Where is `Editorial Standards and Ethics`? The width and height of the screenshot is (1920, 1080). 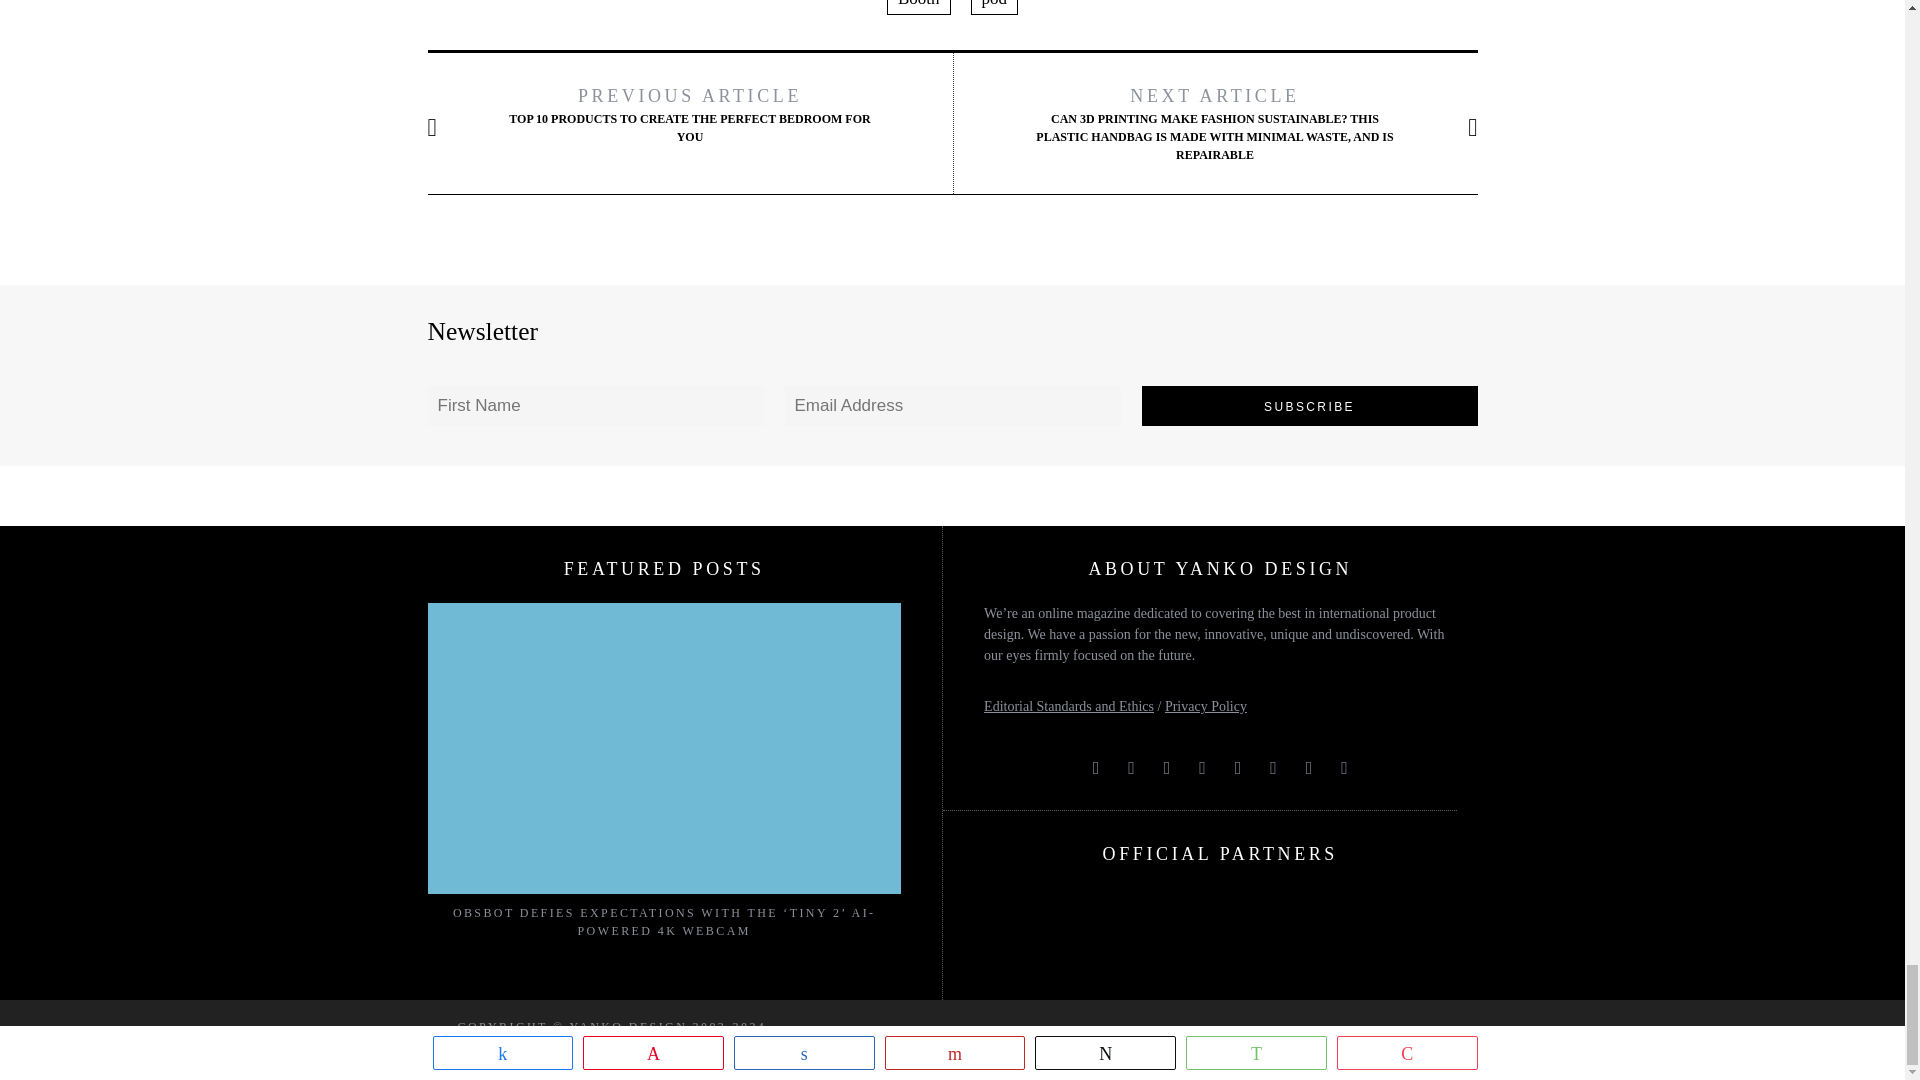
Editorial Standards and Ethics is located at coordinates (1068, 706).